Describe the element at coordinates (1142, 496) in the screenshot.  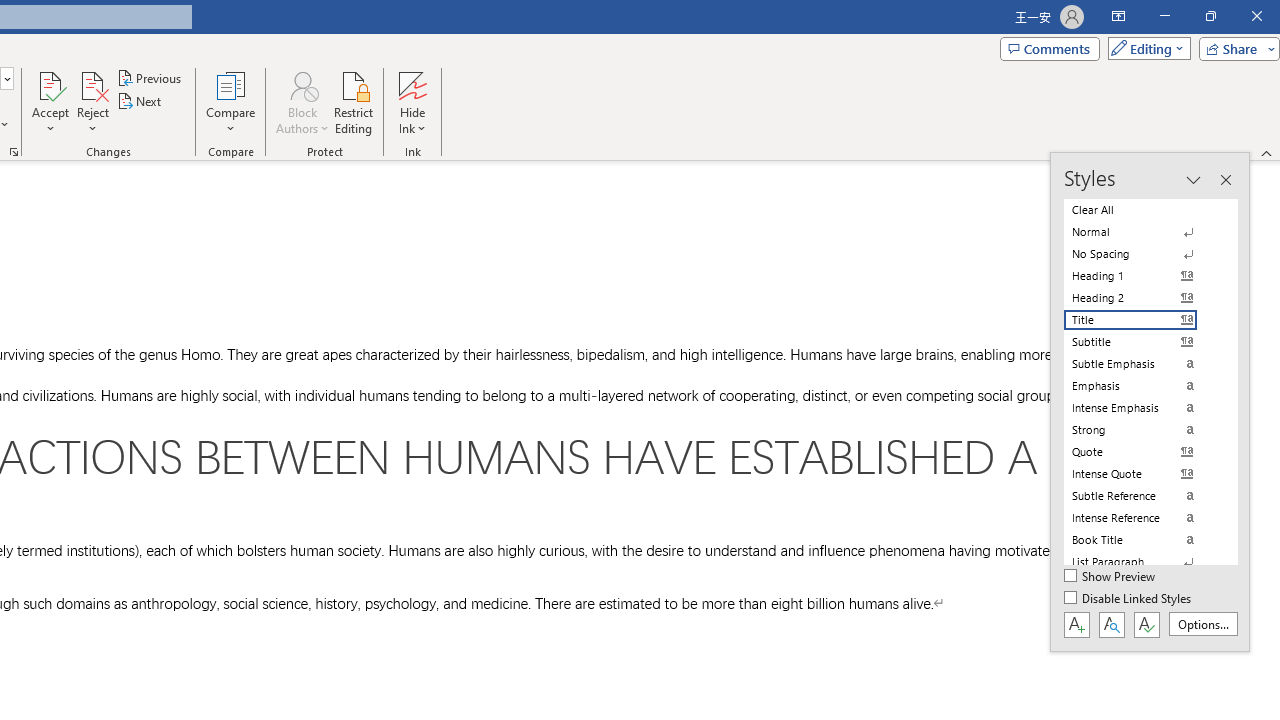
I see `Subtle Reference` at that location.